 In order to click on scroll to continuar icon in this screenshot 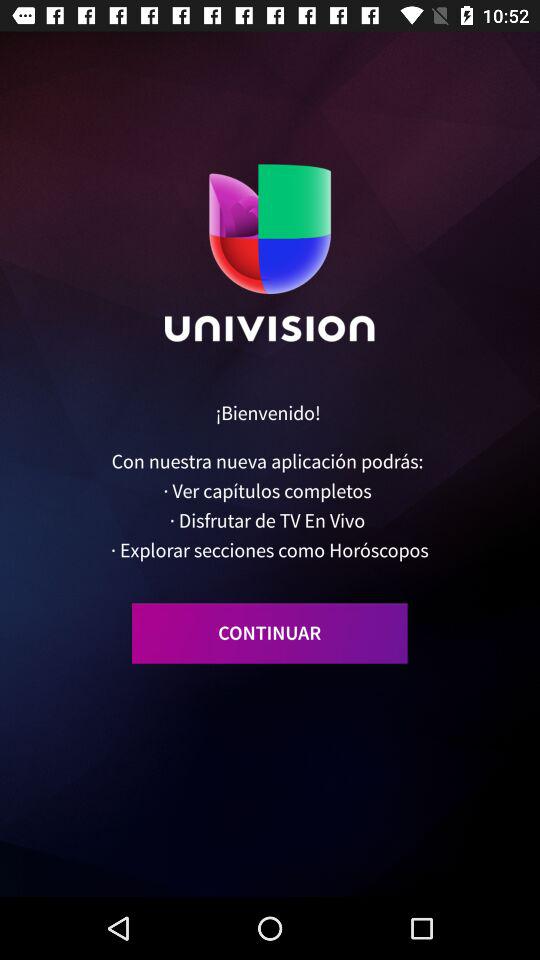, I will do `click(270, 633)`.